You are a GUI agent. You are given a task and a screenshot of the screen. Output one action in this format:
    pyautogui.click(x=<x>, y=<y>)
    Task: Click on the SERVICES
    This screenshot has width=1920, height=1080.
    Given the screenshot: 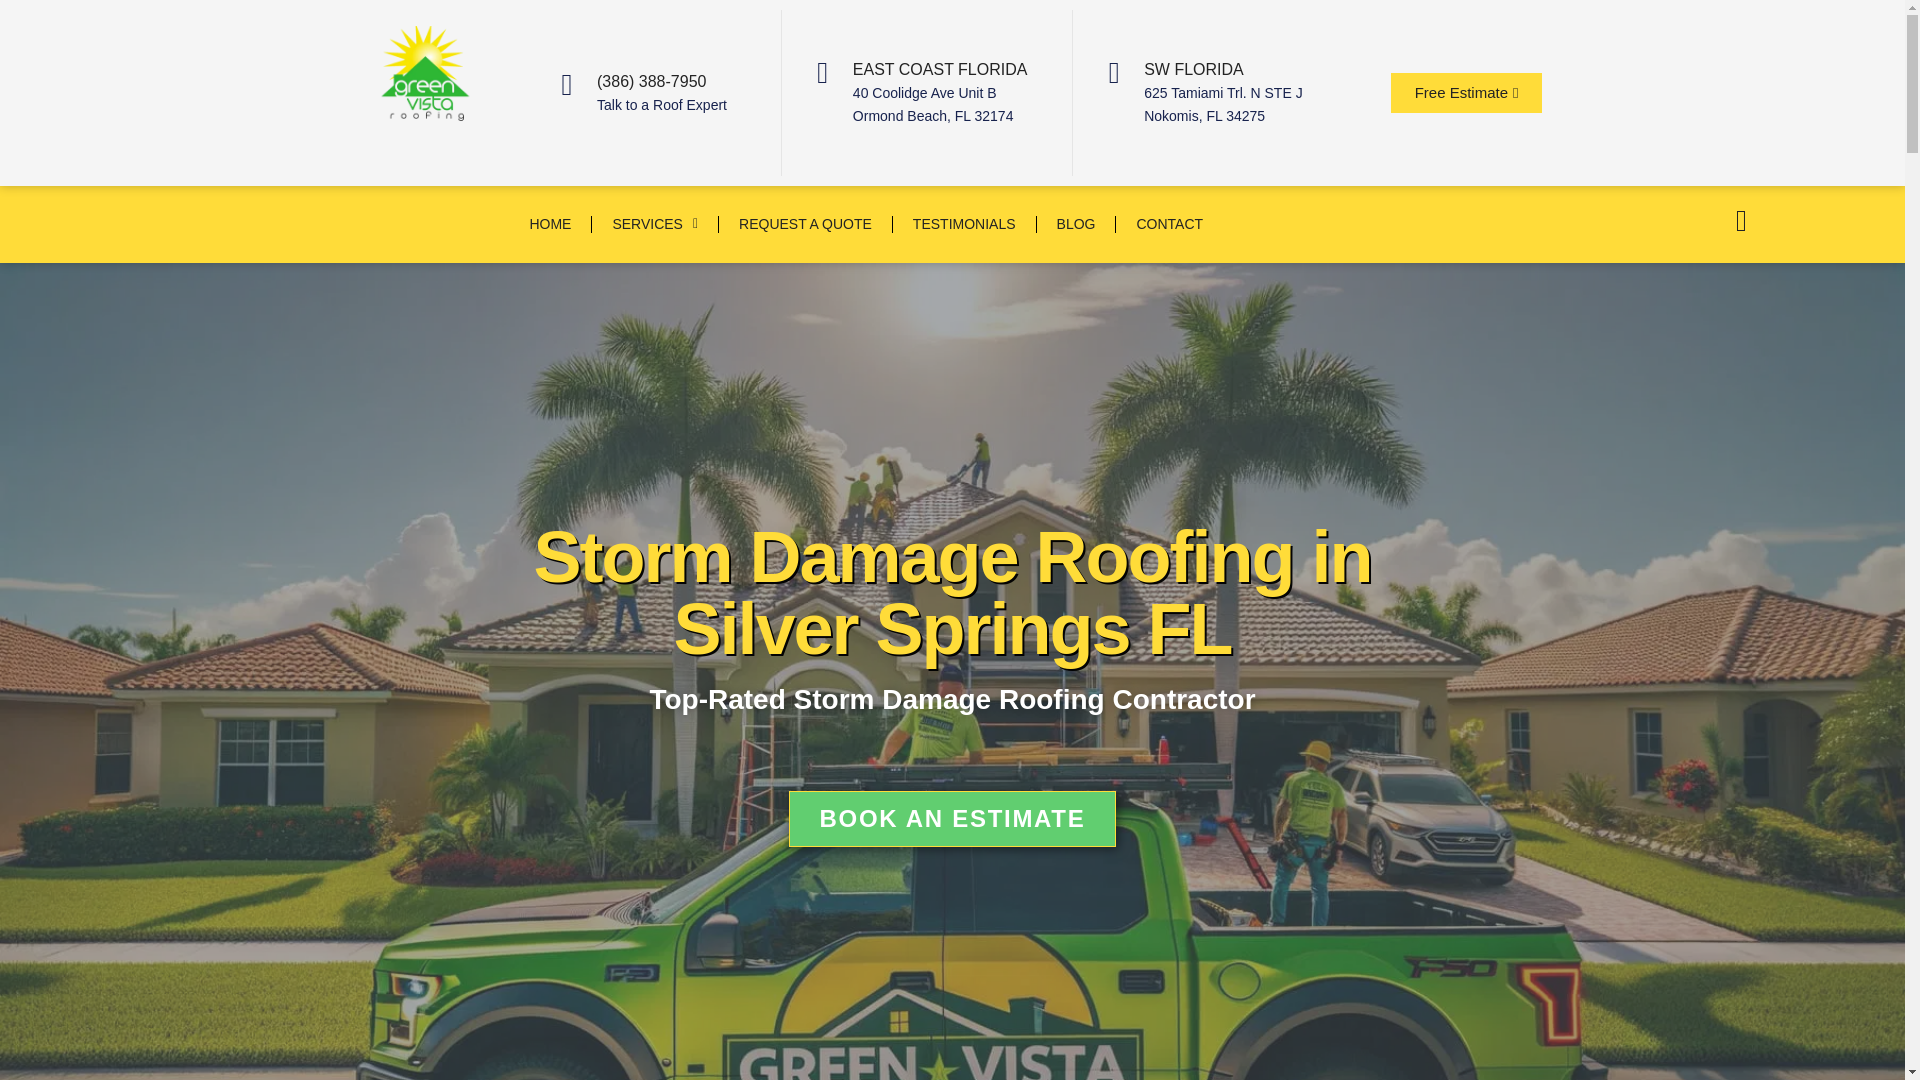 What is the action you would take?
    pyautogui.click(x=654, y=165)
    